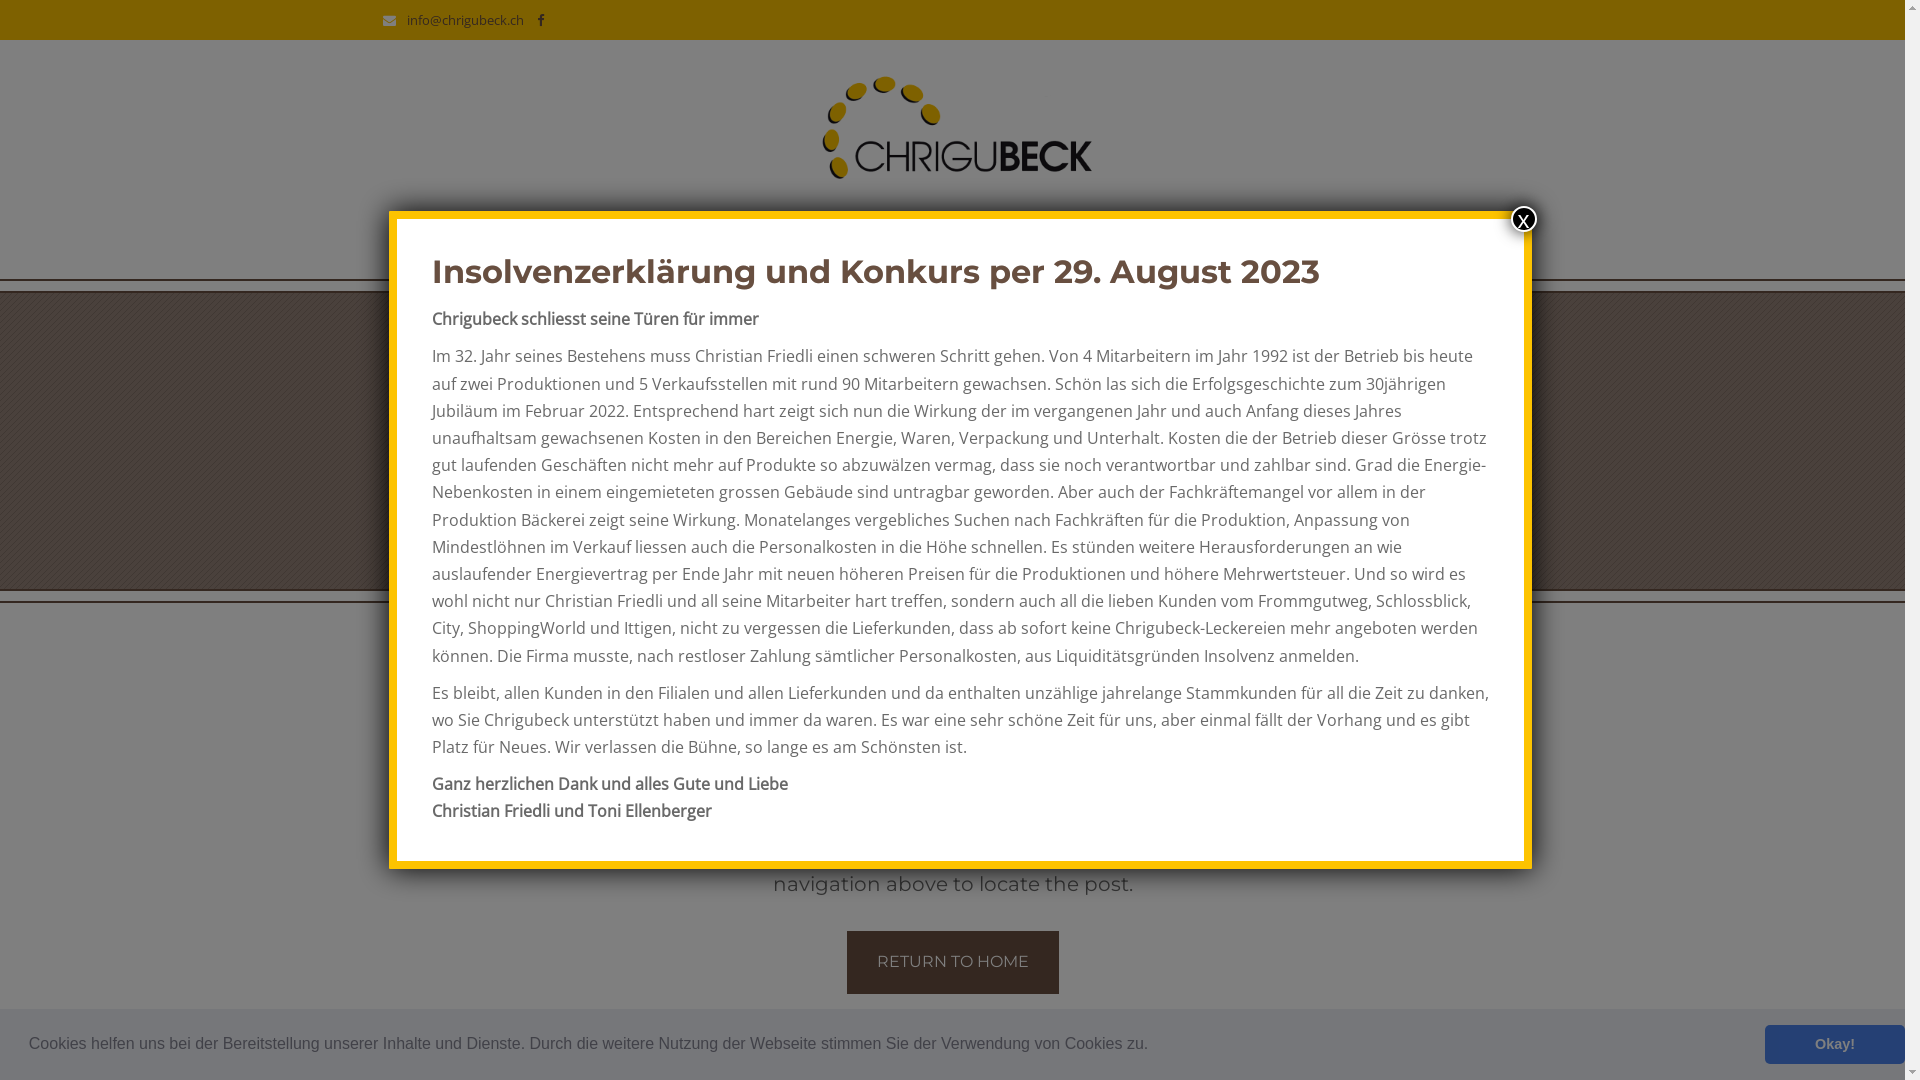  I want to click on DIENSTLEISTUNGEN, so click(930, 234).